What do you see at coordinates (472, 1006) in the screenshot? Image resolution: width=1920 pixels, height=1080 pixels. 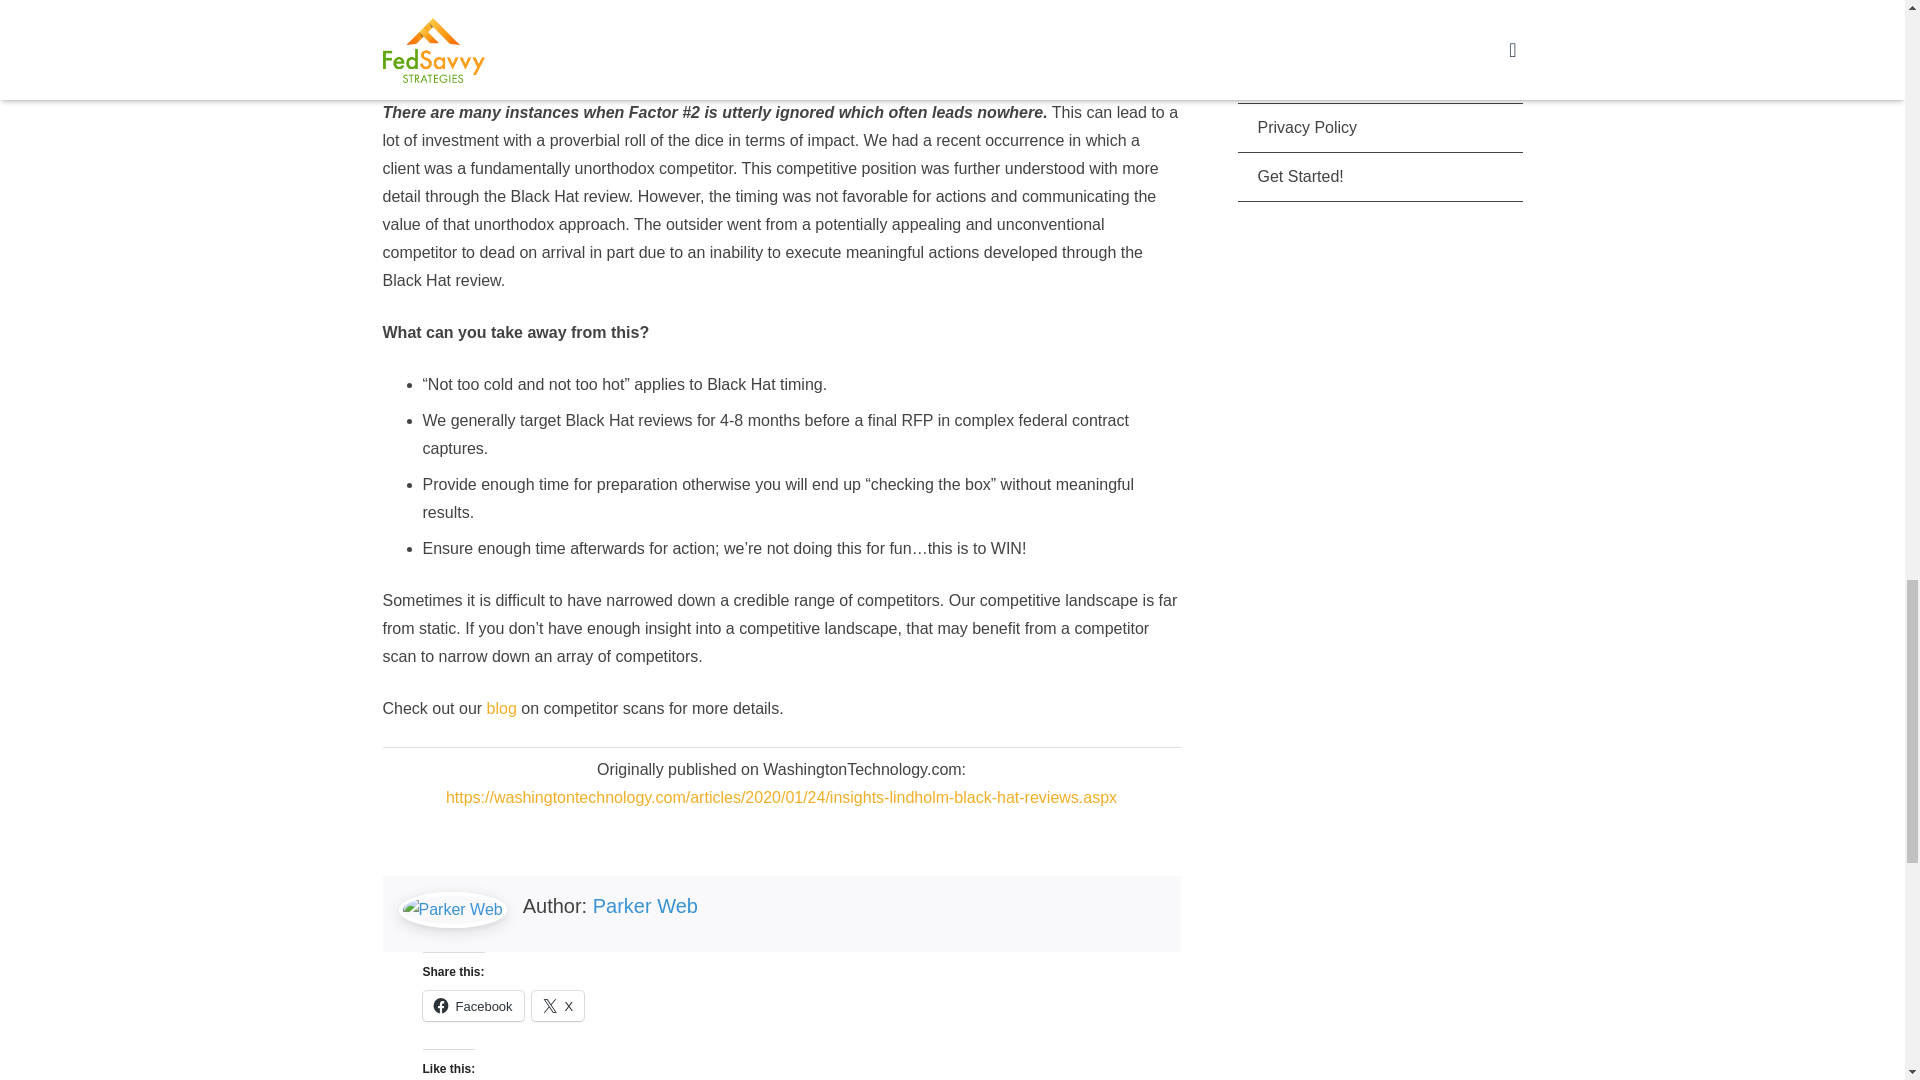 I see `Click to share on Facebook` at bounding box center [472, 1006].